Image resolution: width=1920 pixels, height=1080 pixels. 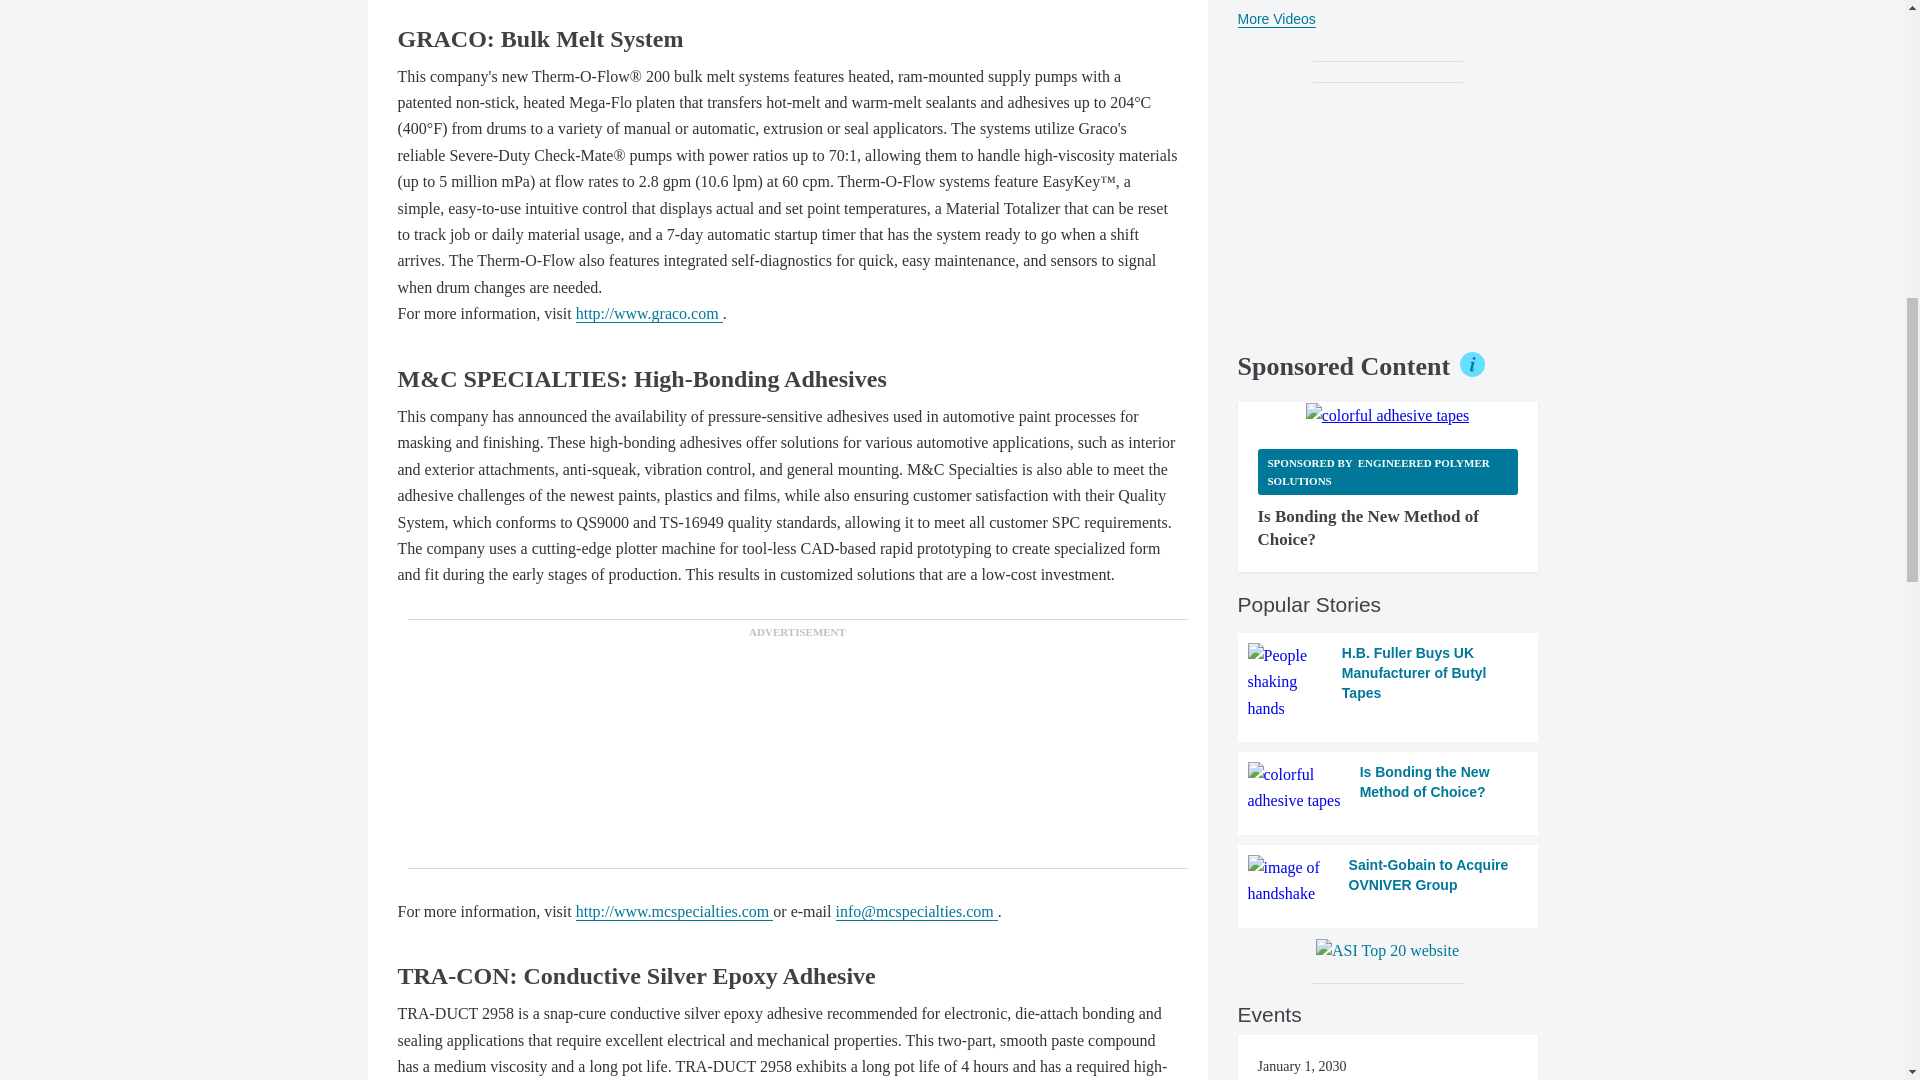 What do you see at coordinates (1388, 882) in the screenshot?
I see `Saint-Gobain to Acquire OVNIVER Group` at bounding box center [1388, 882].